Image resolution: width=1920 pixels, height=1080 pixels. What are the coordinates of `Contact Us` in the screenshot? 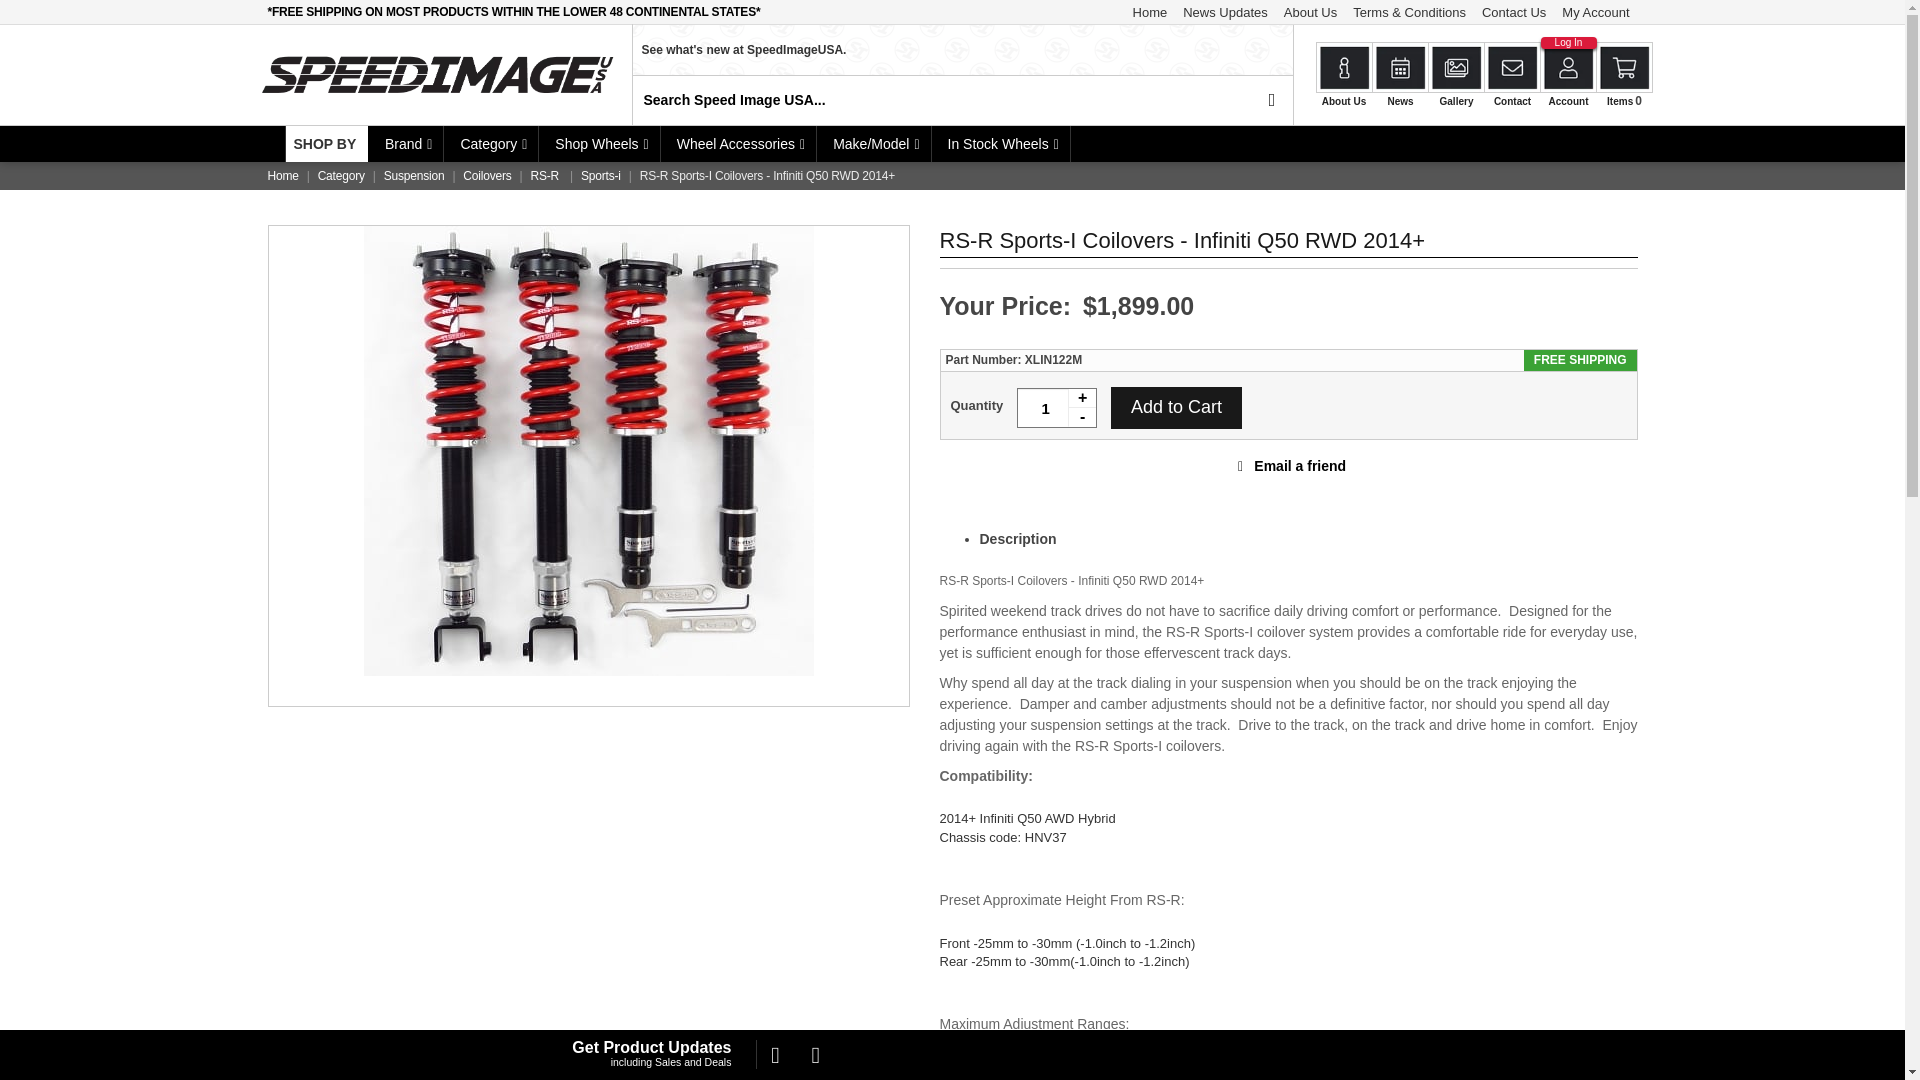 It's located at (1514, 12).